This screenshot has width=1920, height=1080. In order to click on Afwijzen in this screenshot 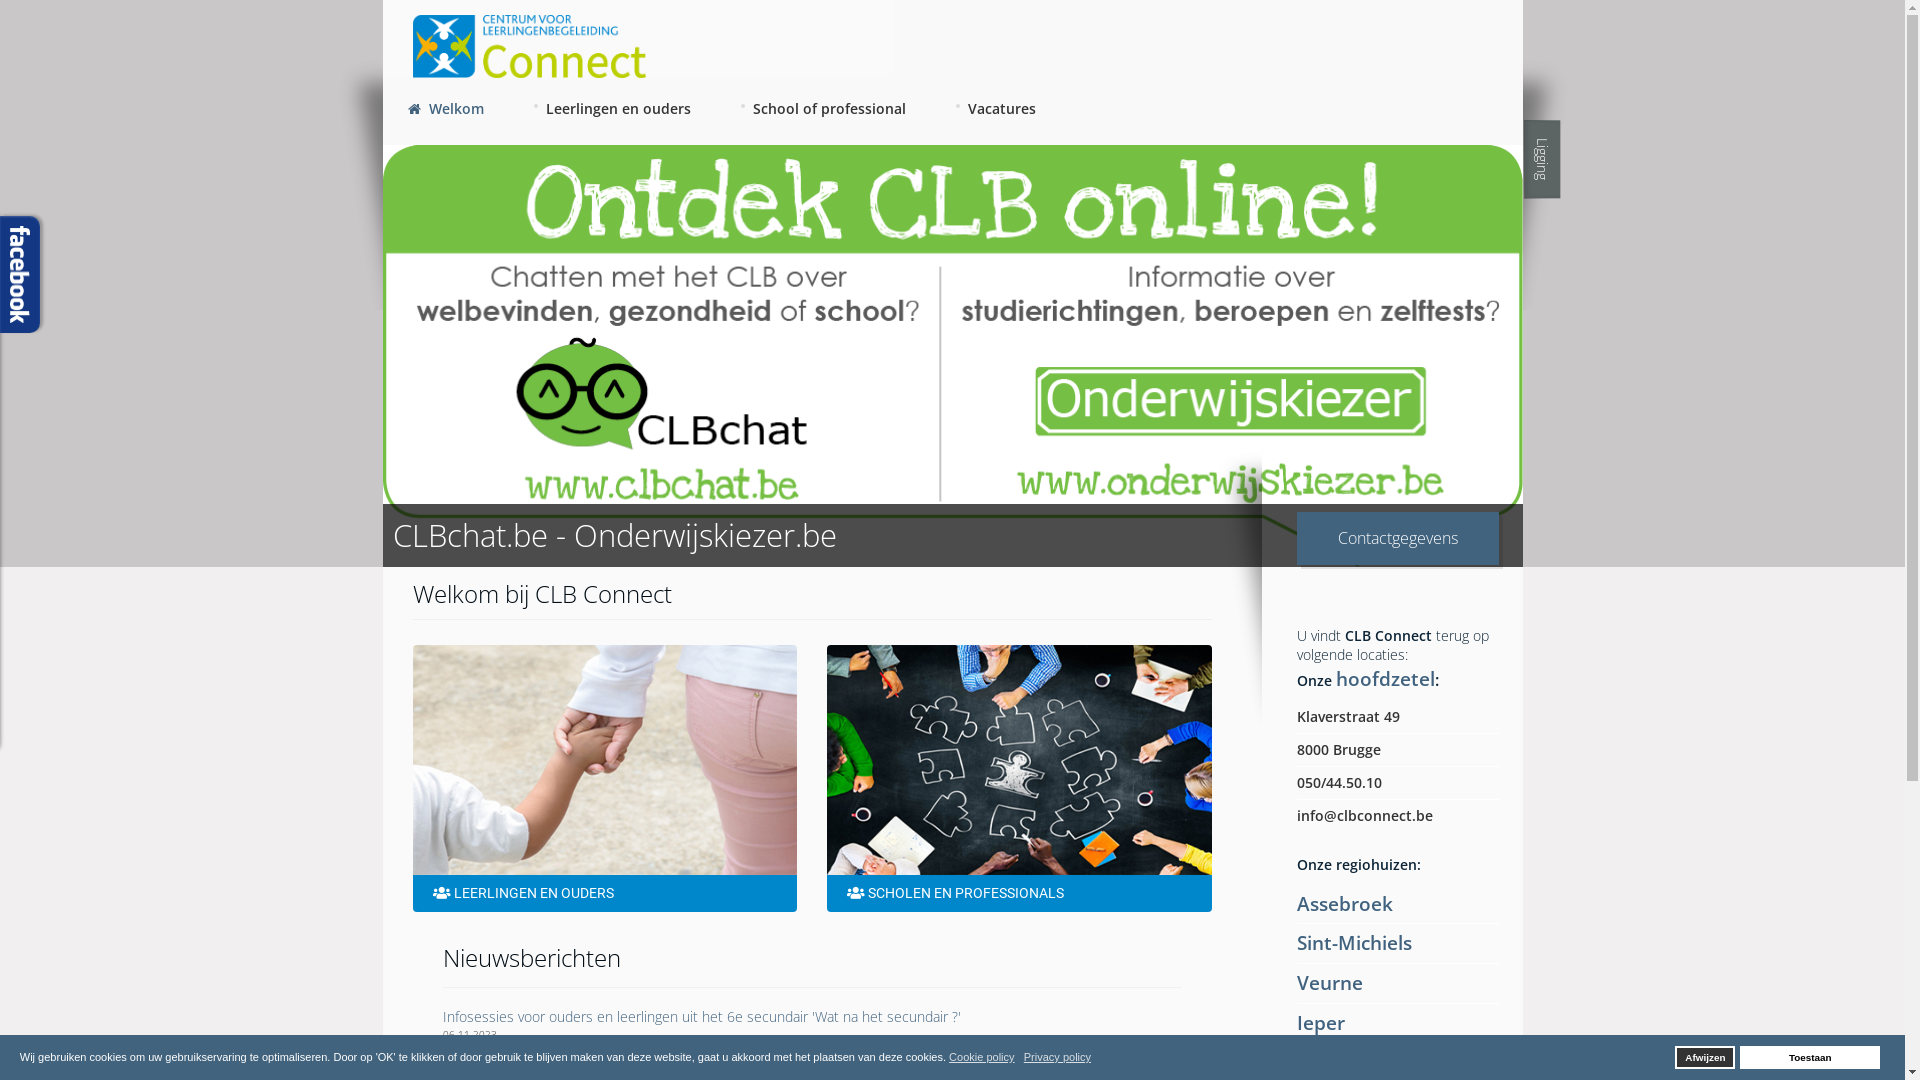, I will do `click(1705, 1058)`.